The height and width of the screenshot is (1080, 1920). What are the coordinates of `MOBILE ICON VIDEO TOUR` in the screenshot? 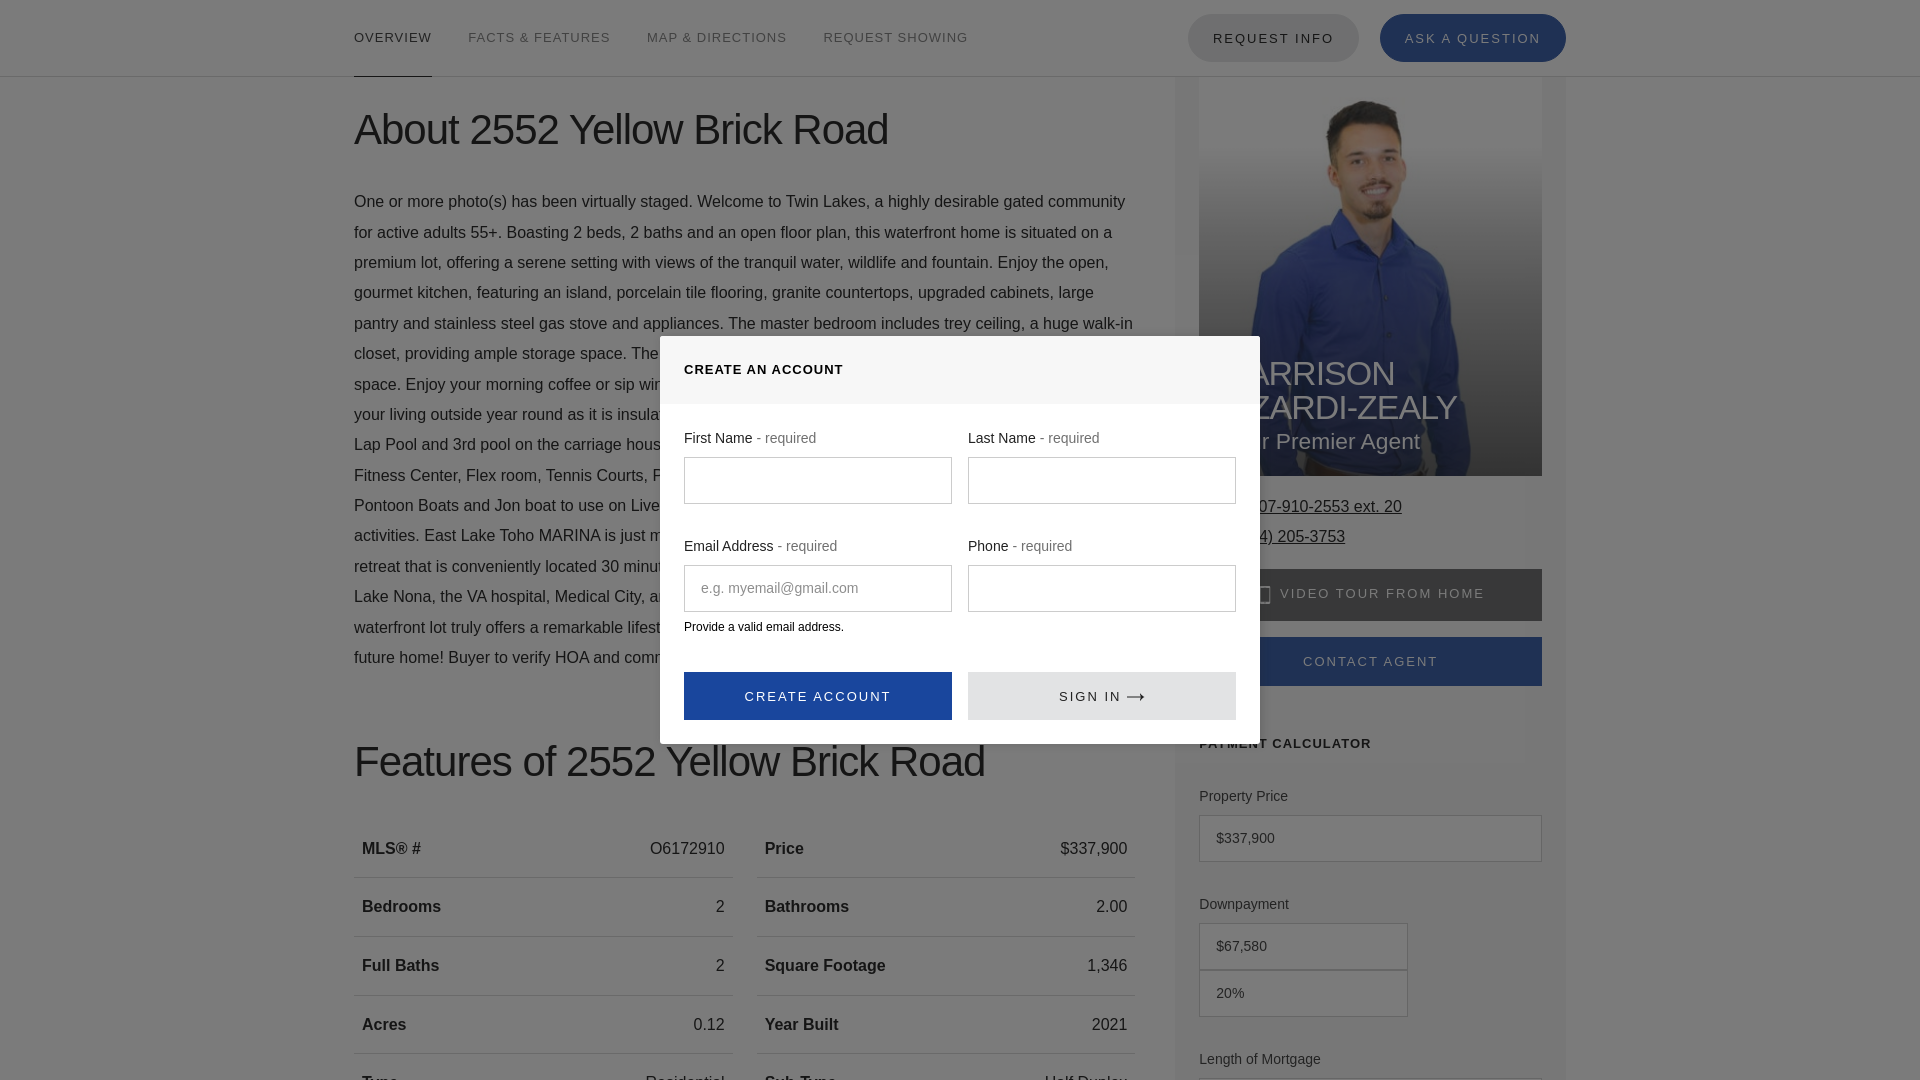 It's located at (1370, 595).